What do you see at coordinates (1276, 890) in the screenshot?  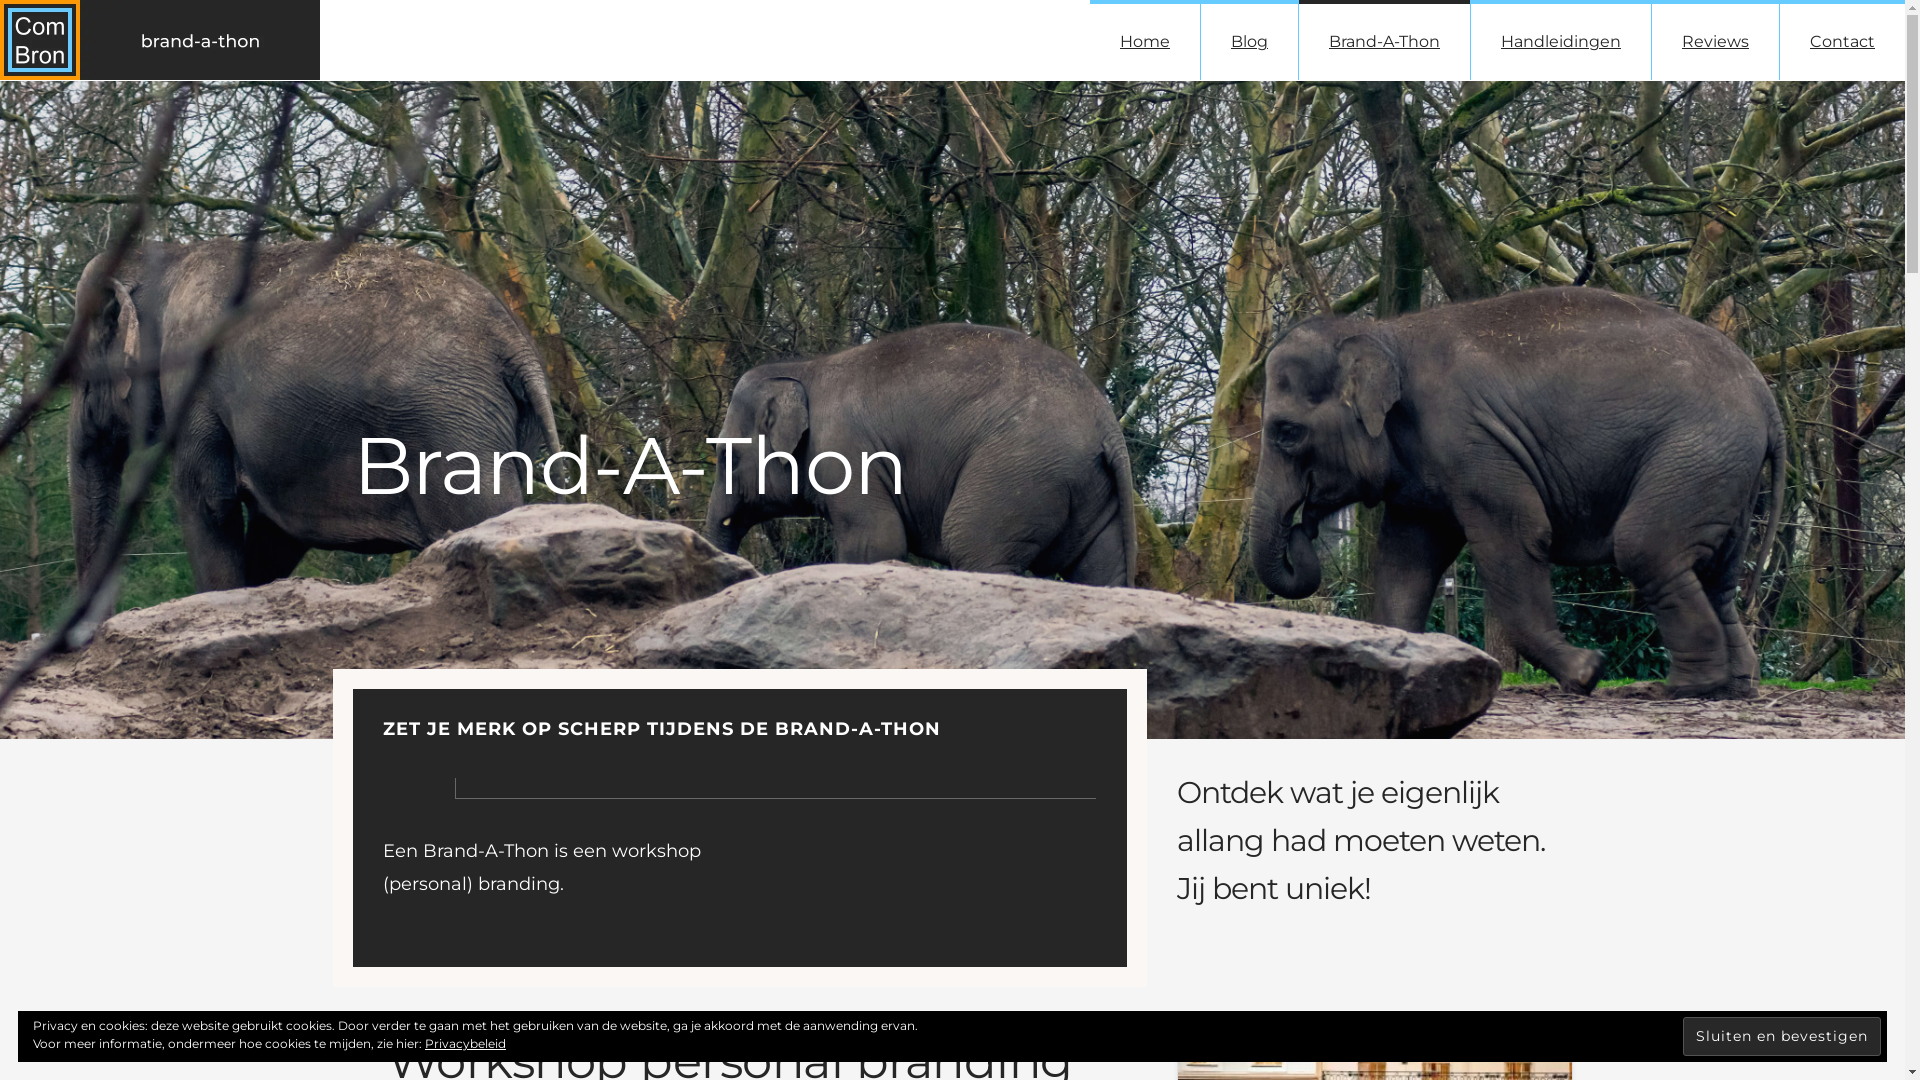 I see `STUUR EEN E-MAIL` at bounding box center [1276, 890].